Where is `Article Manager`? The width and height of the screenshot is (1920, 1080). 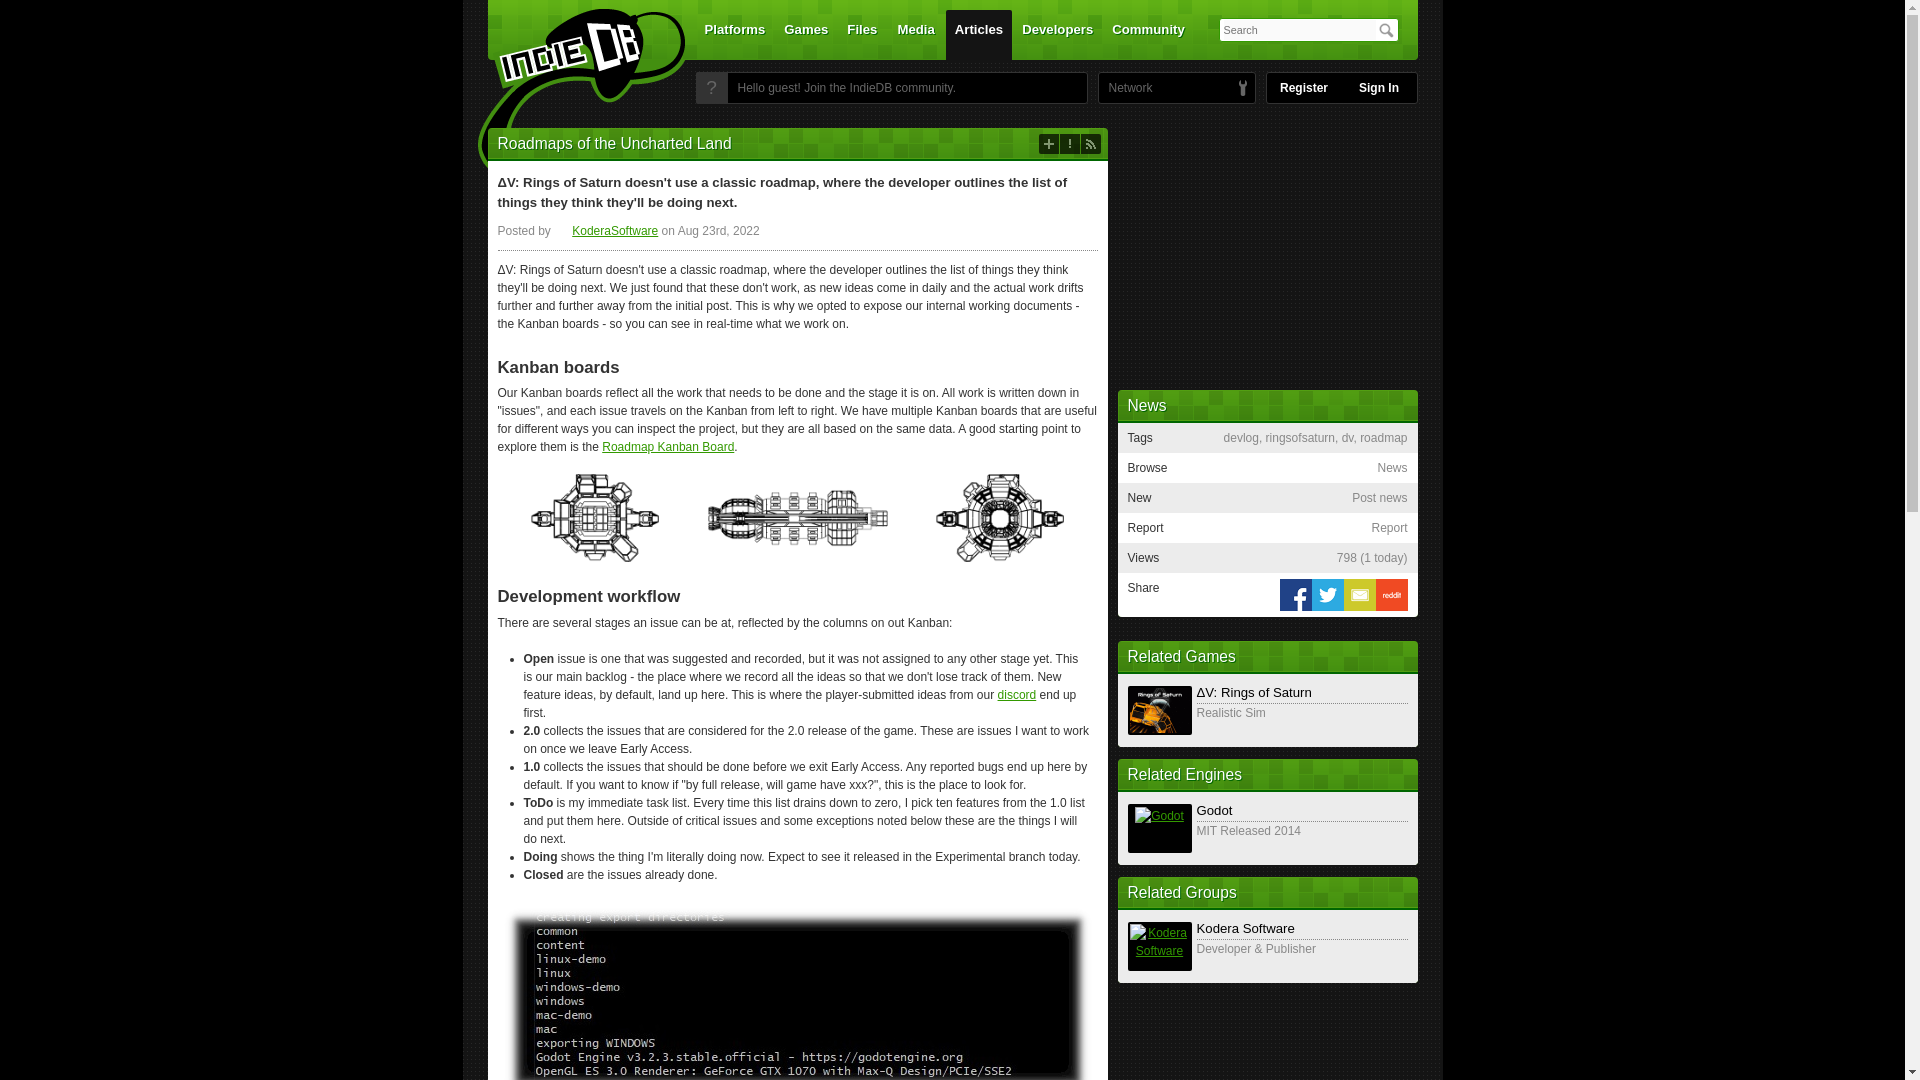 Article Manager is located at coordinates (606, 230).